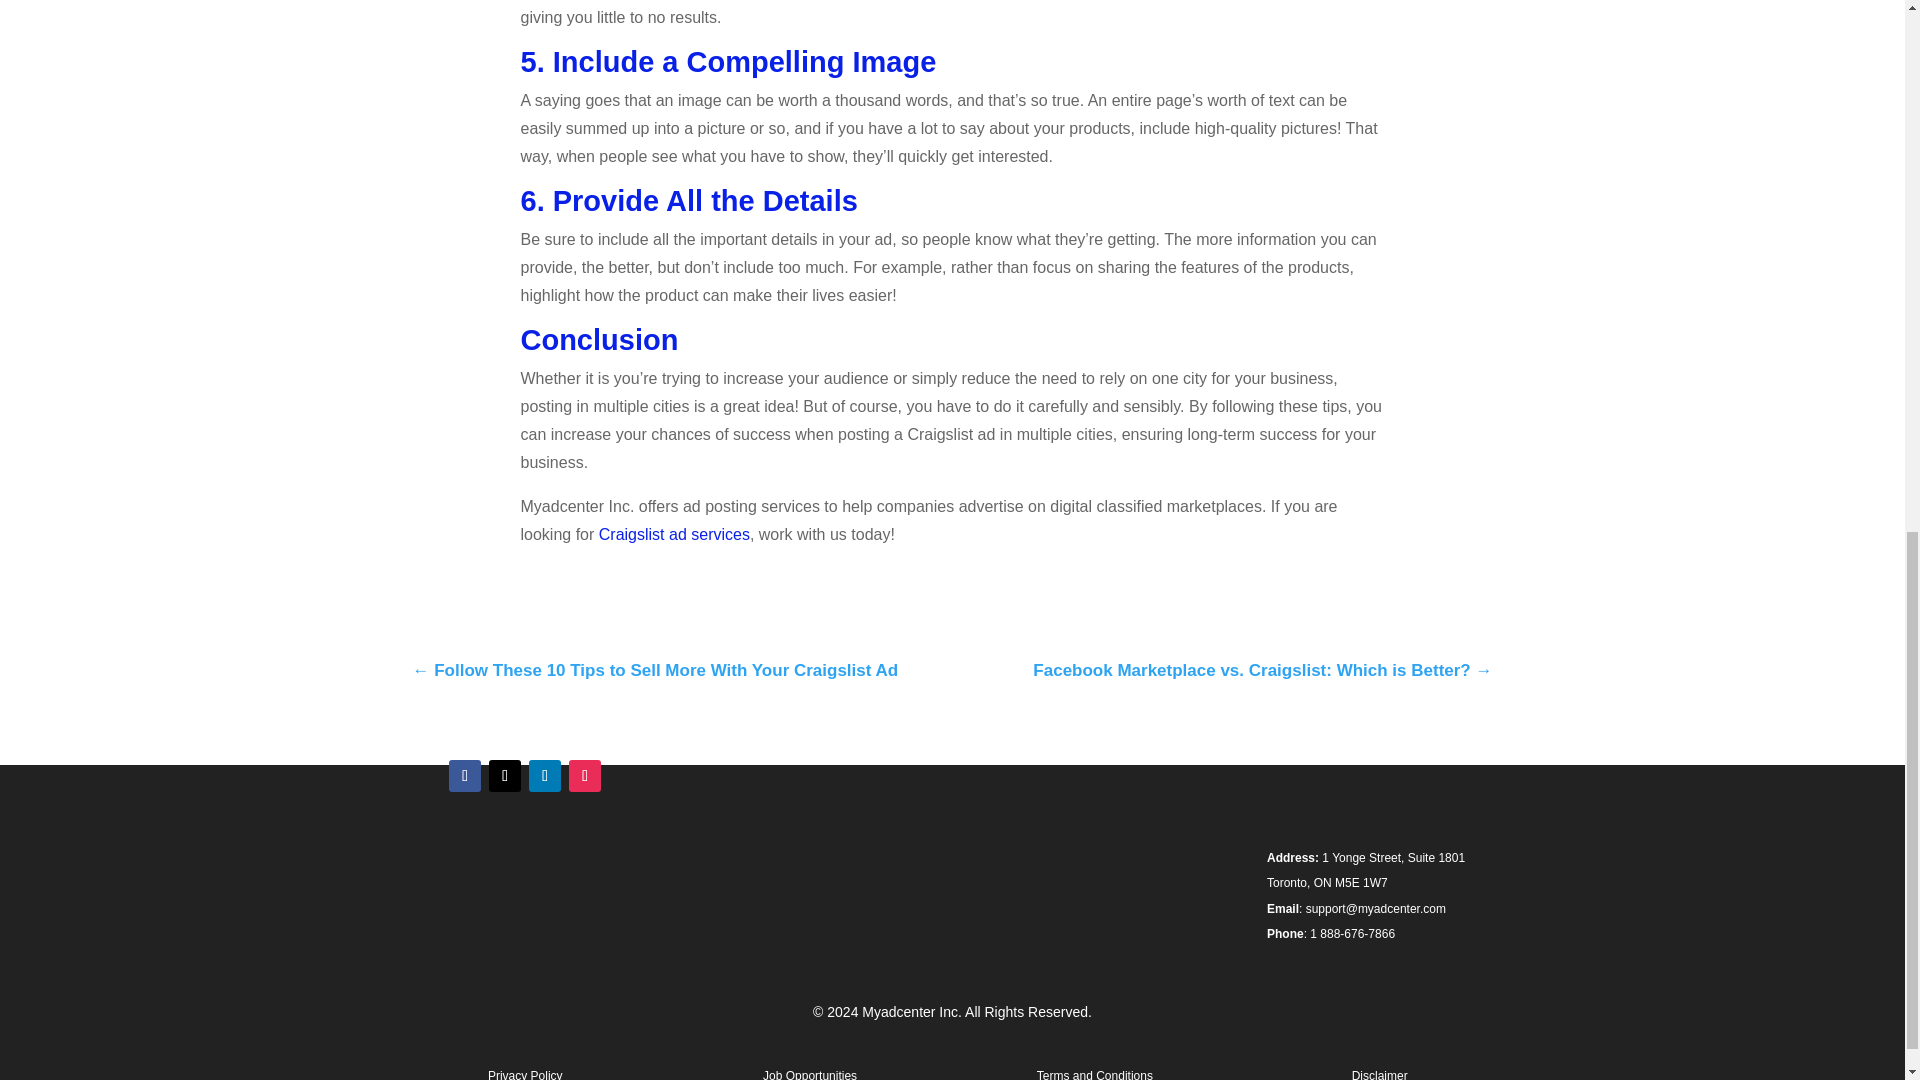 The image size is (1920, 1080). What do you see at coordinates (674, 534) in the screenshot?
I see `Craigslist ad services` at bounding box center [674, 534].